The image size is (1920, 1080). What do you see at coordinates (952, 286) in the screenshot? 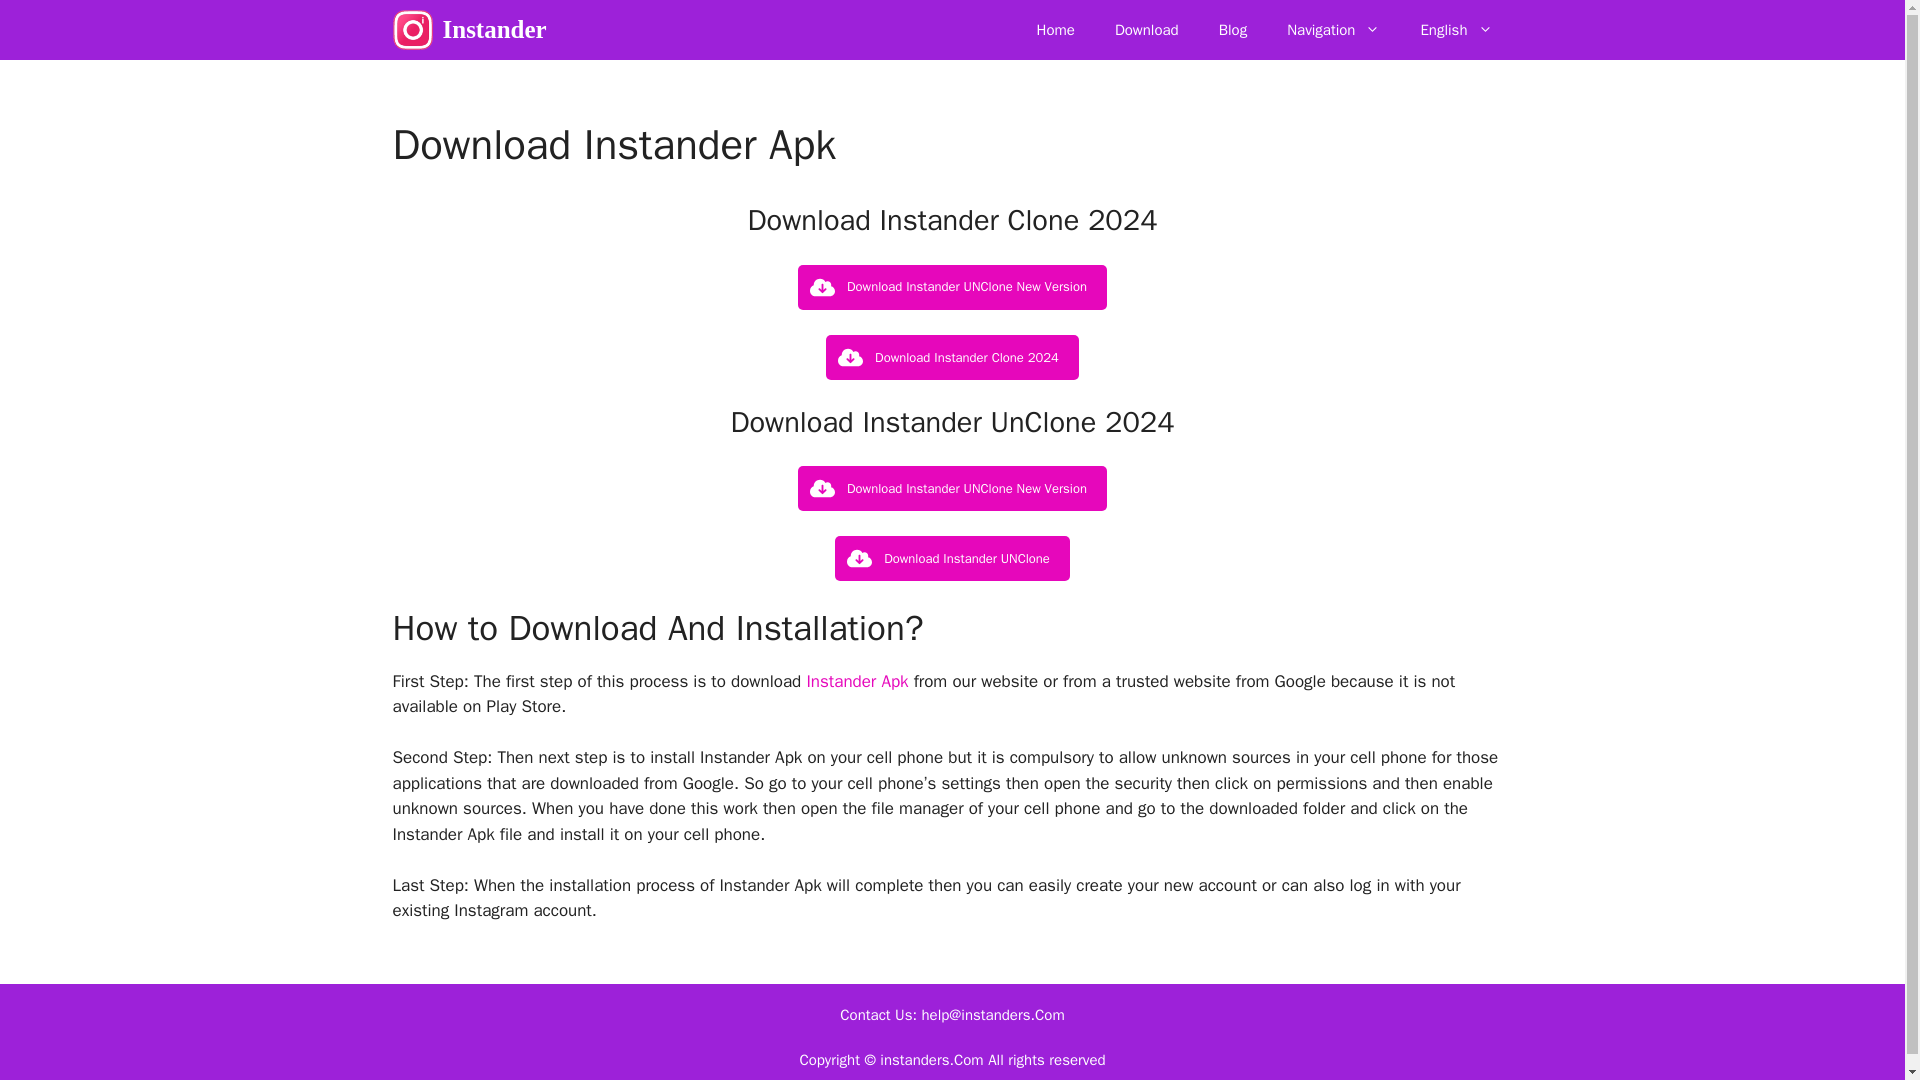
I see `Download Instander UNClone New Version` at bounding box center [952, 286].